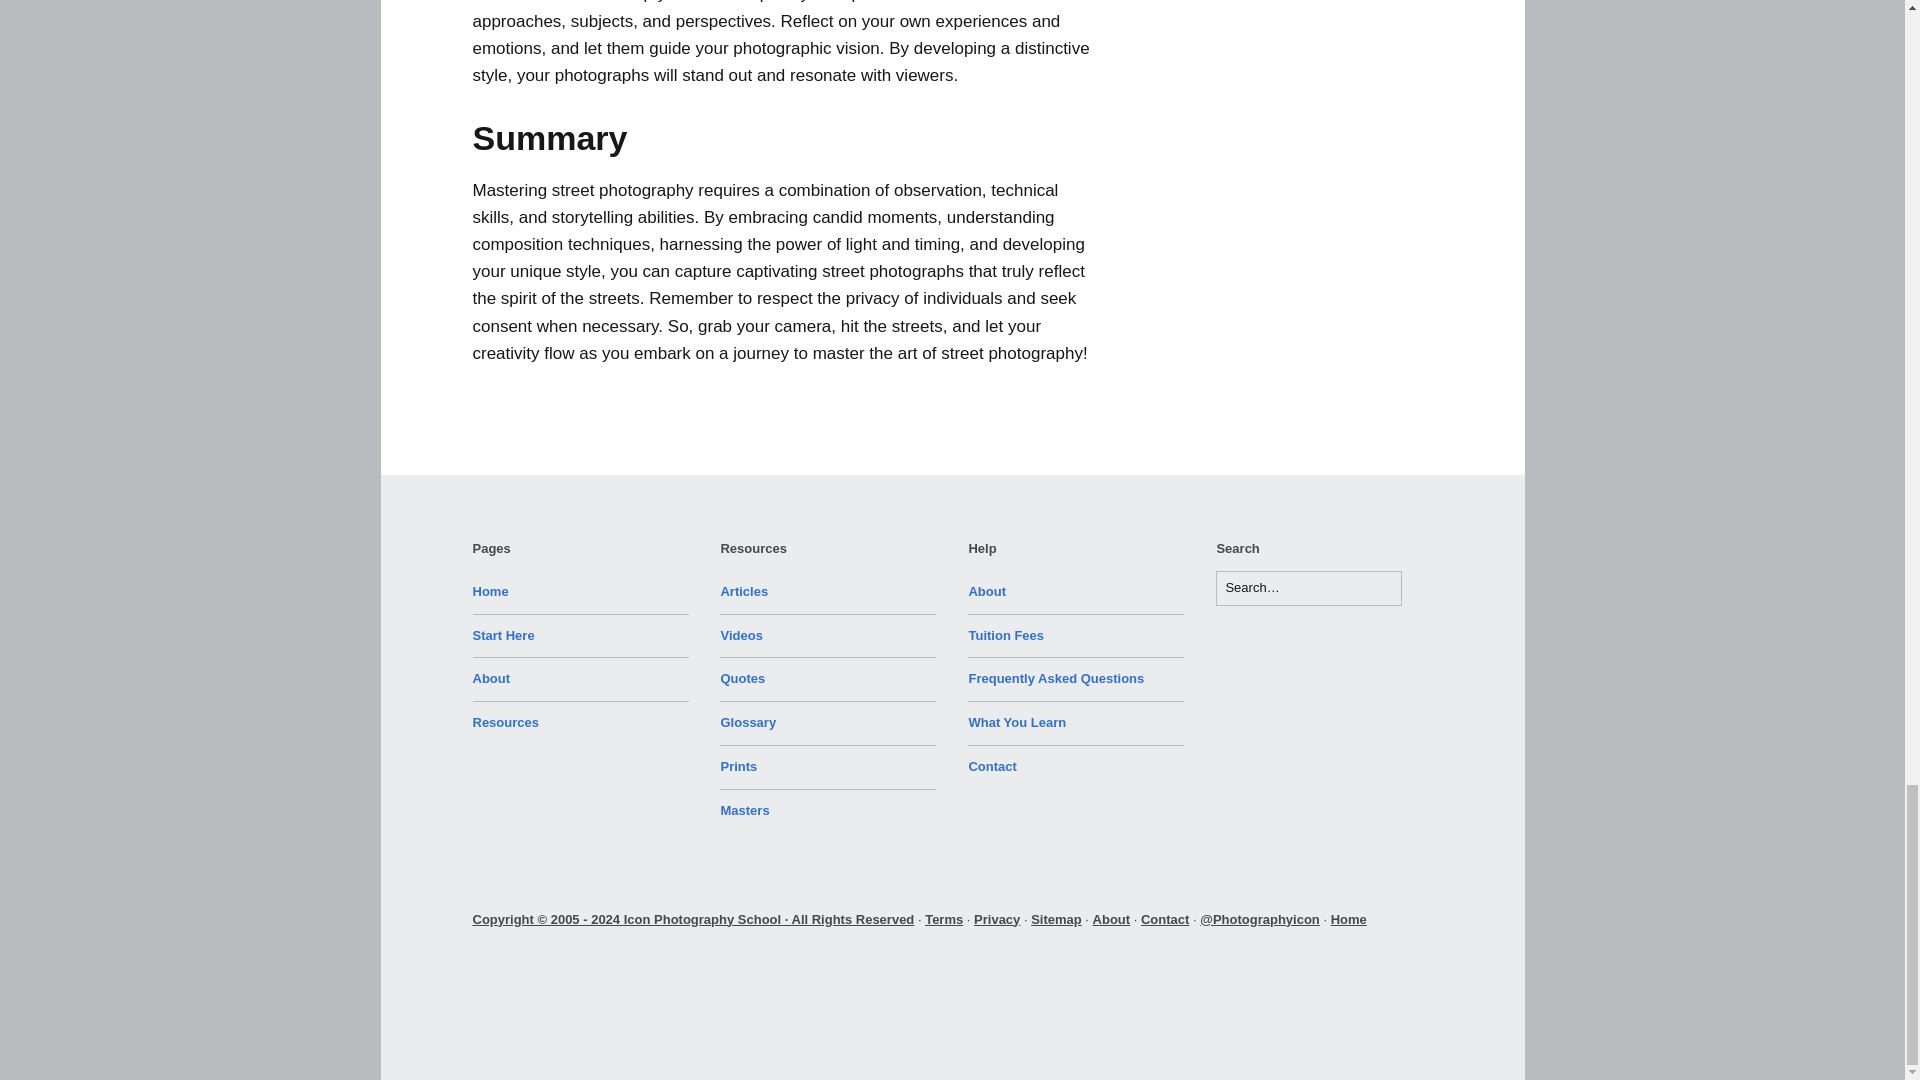  What do you see at coordinates (744, 592) in the screenshot?
I see `Photography Articles` at bounding box center [744, 592].